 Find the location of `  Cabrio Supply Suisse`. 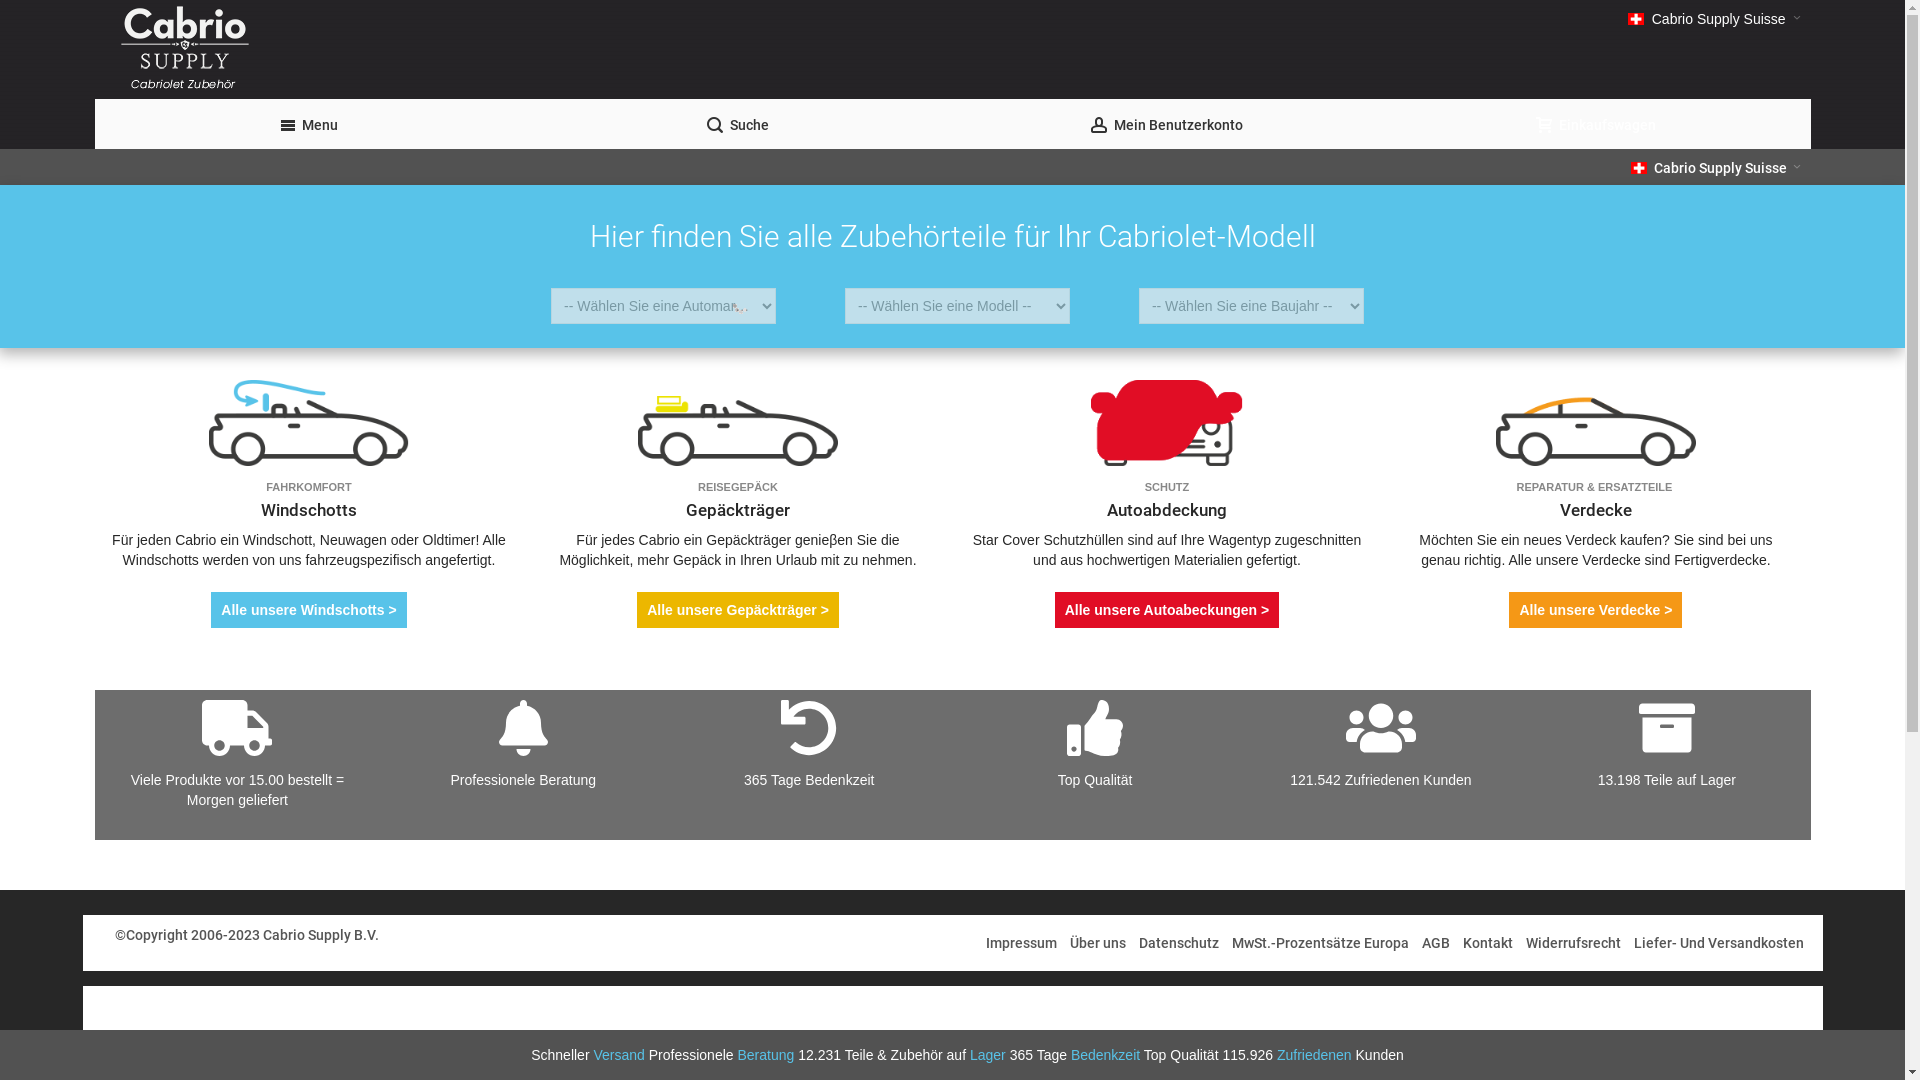

  Cabrio Supply Suisse is located at coordinates (1715, 167).